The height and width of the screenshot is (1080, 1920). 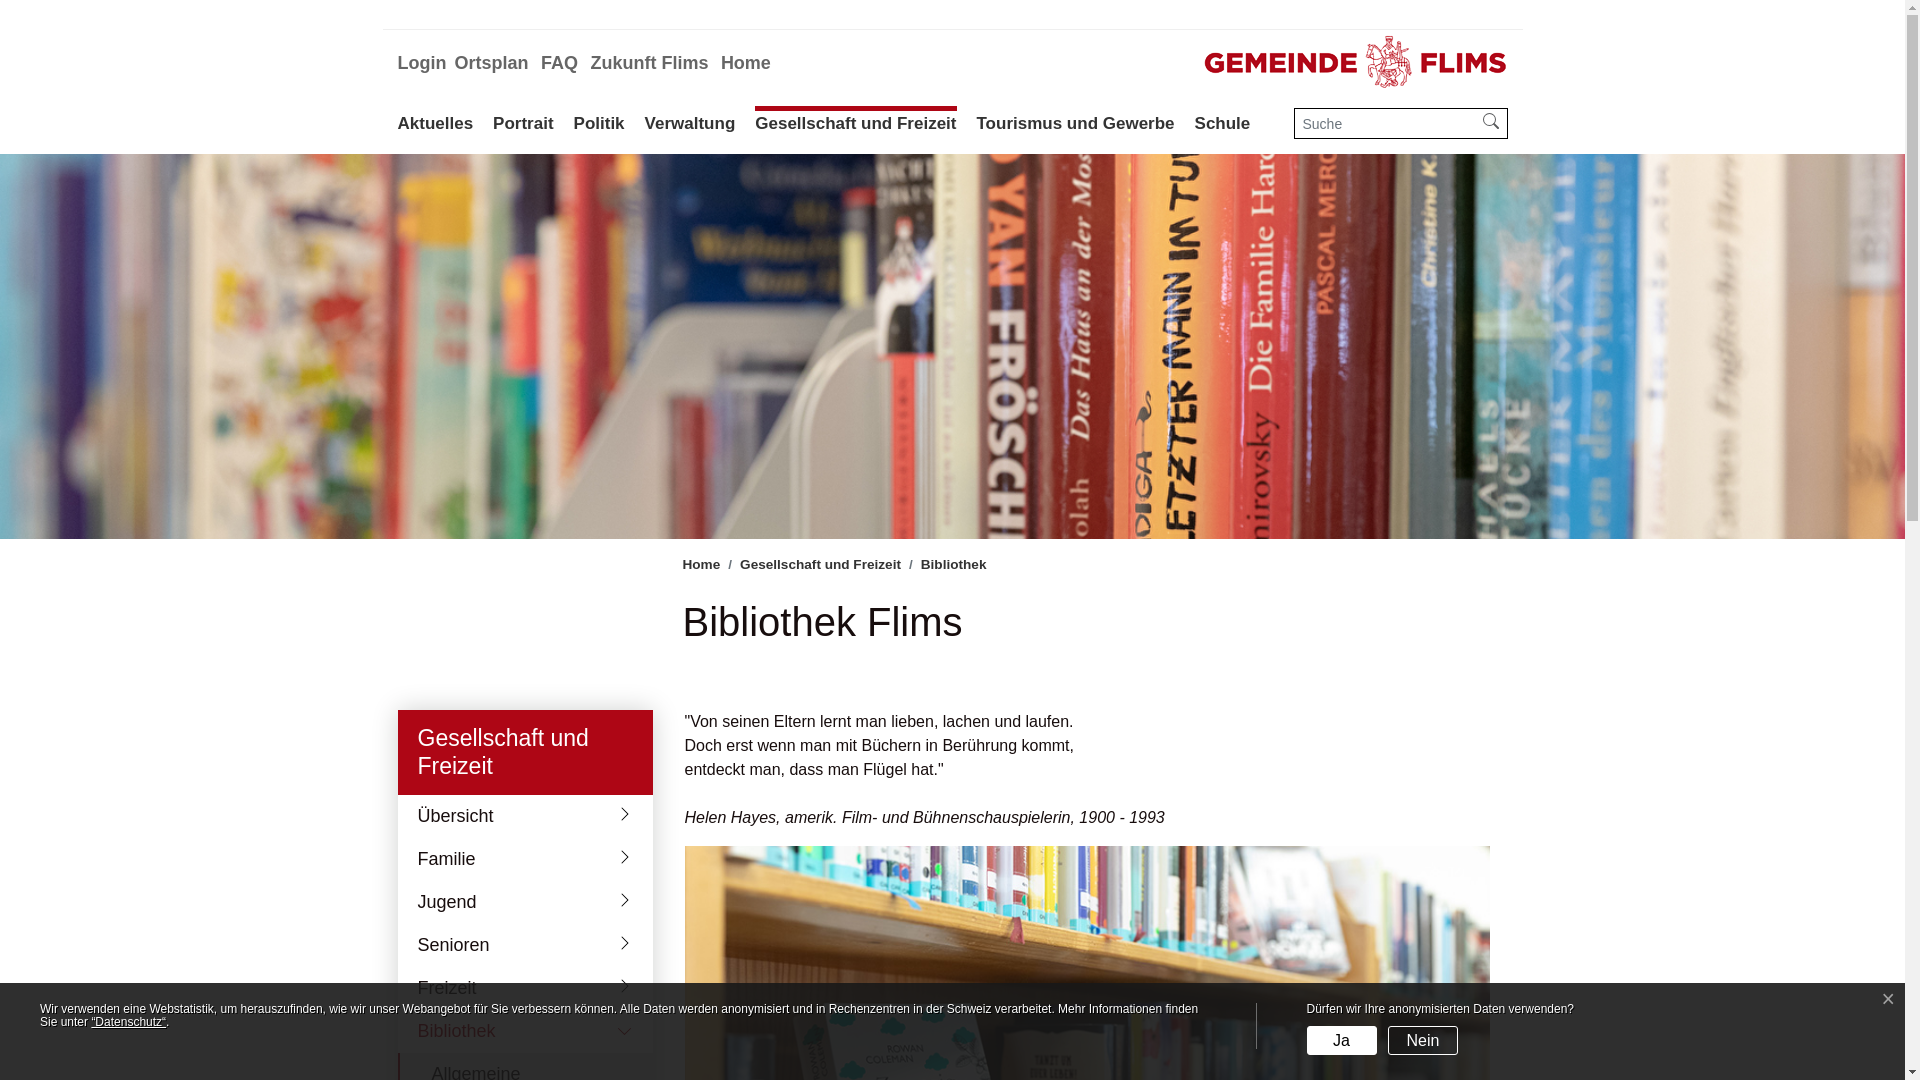 What do you see at coordinates (746, 64) in the screenshot?
I see `Home` at bounding box center [746, 64].